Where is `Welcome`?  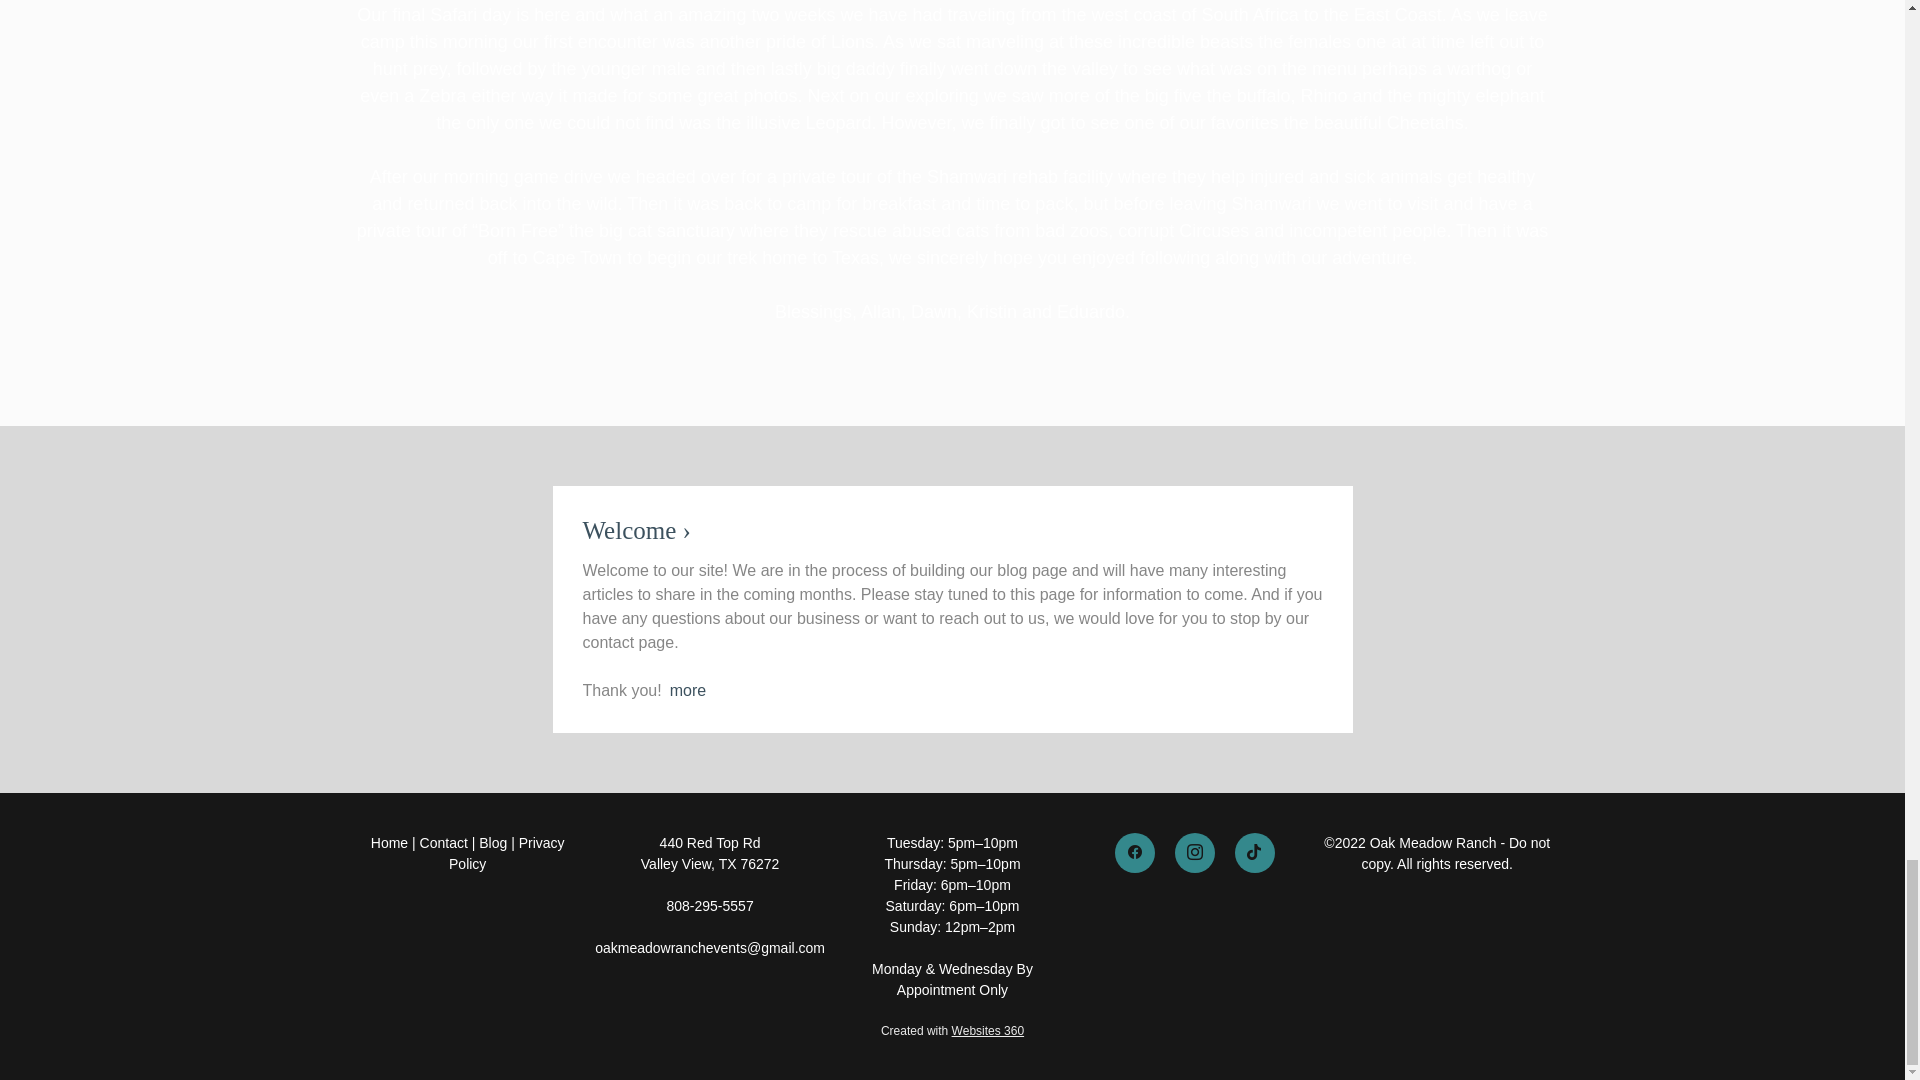
Welcome is located at coordinates (635, 530).